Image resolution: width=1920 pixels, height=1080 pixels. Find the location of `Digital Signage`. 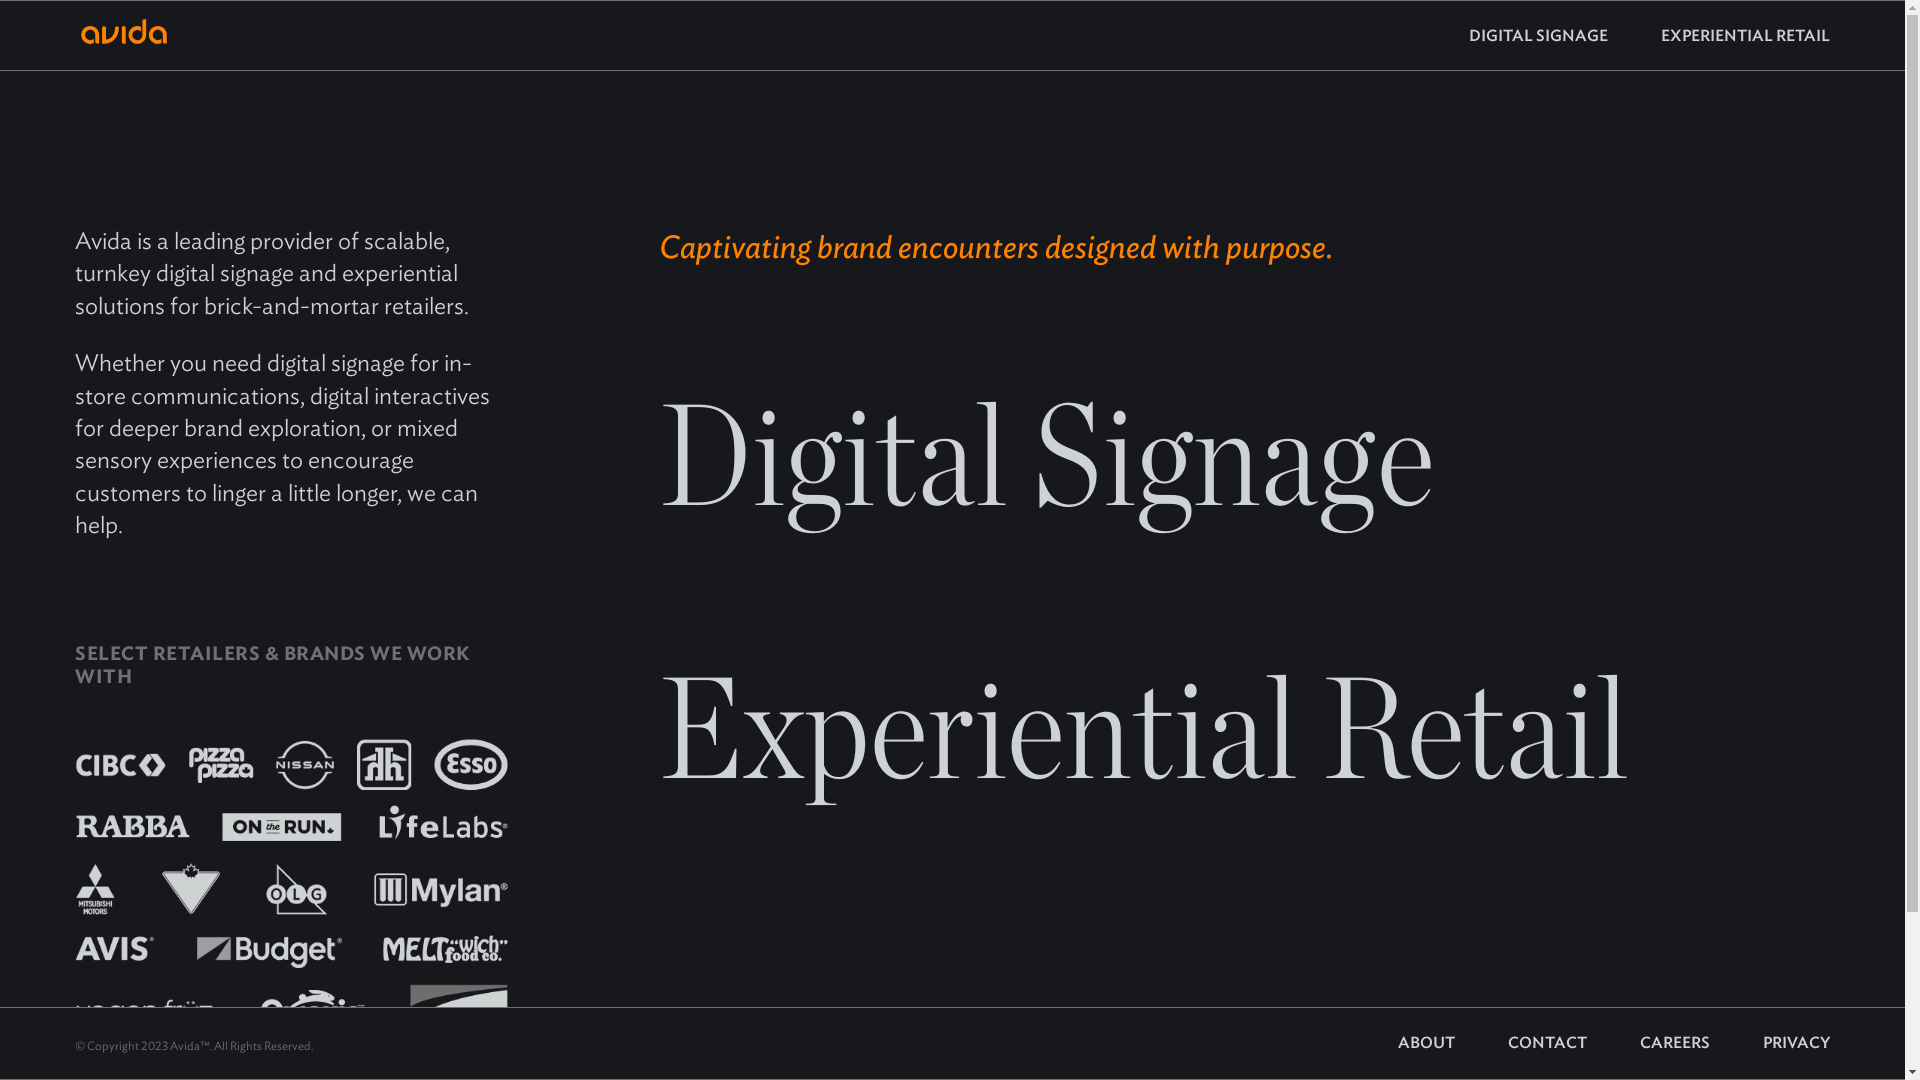

Digital Signage is located at coordinates (1046, 454).